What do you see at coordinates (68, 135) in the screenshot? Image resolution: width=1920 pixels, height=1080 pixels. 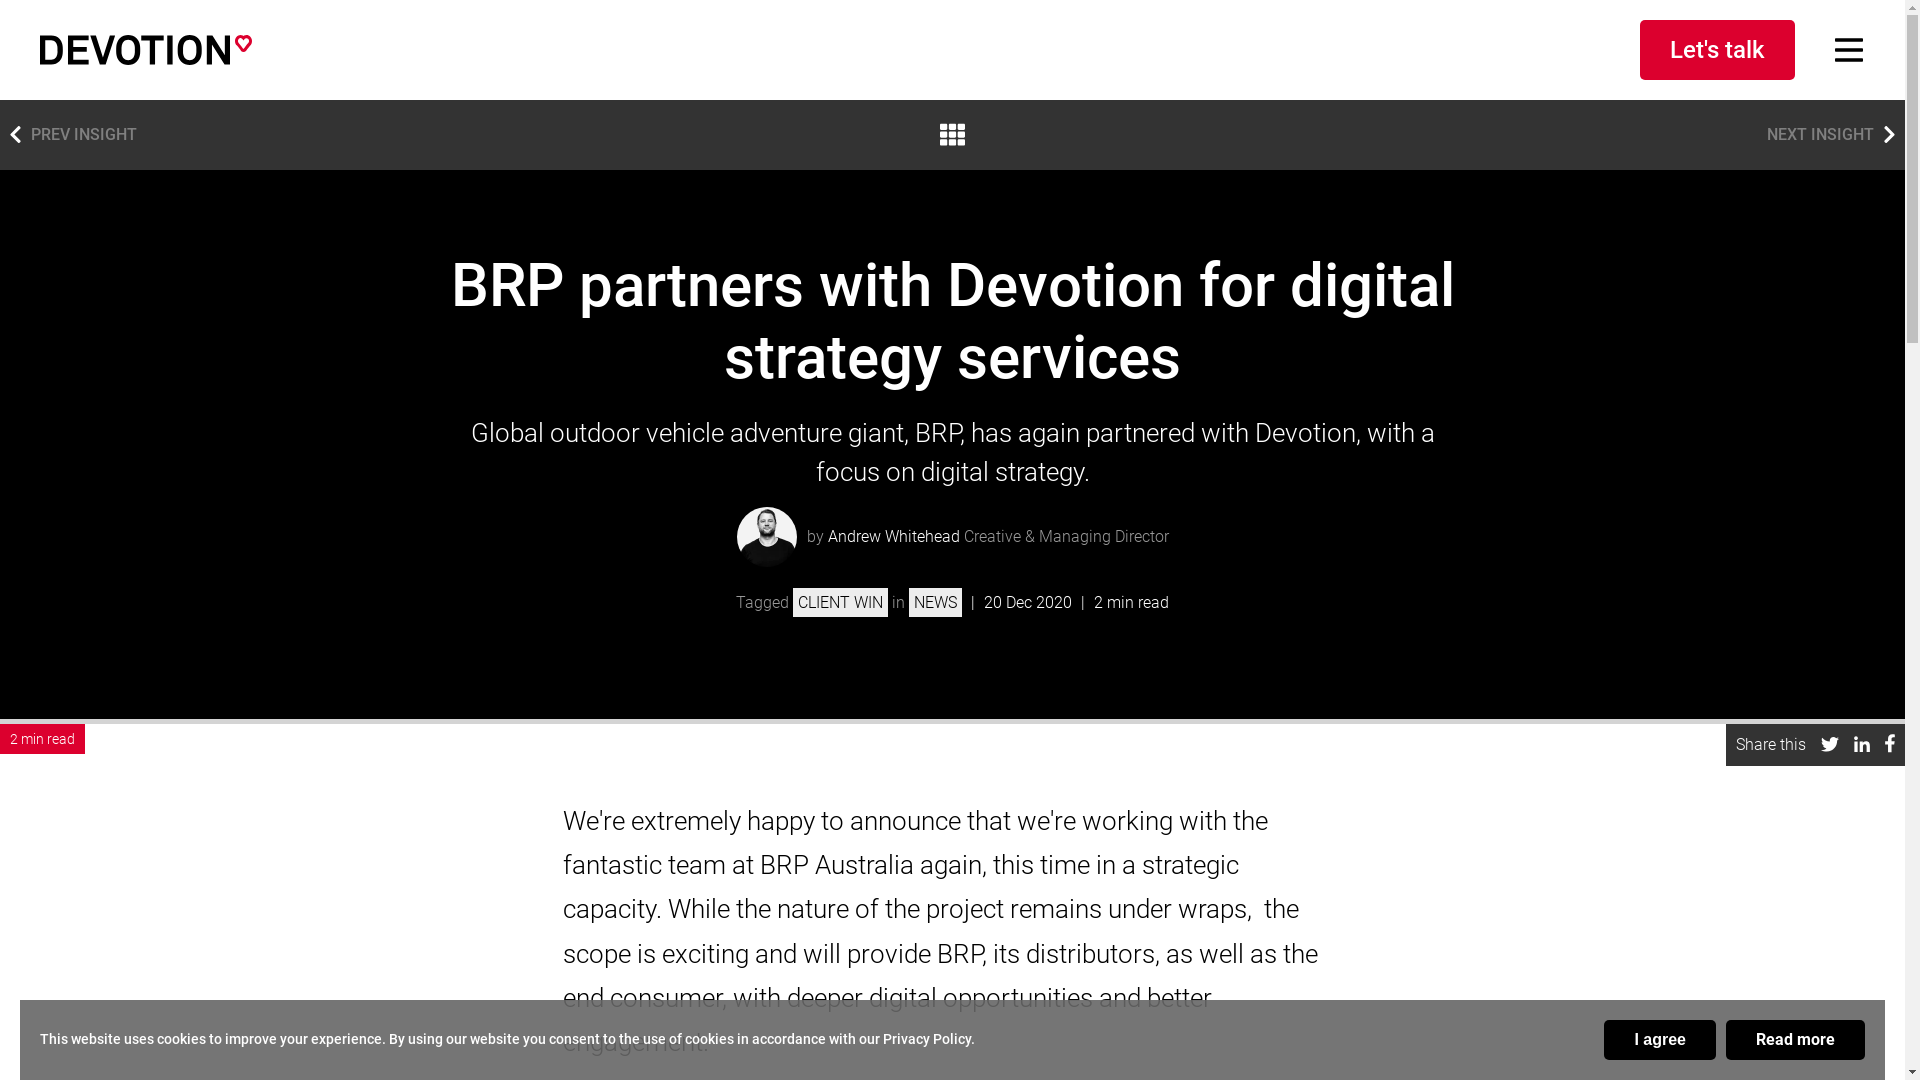 I see `PREV INSIGHT` at bounding box center [68, 135].